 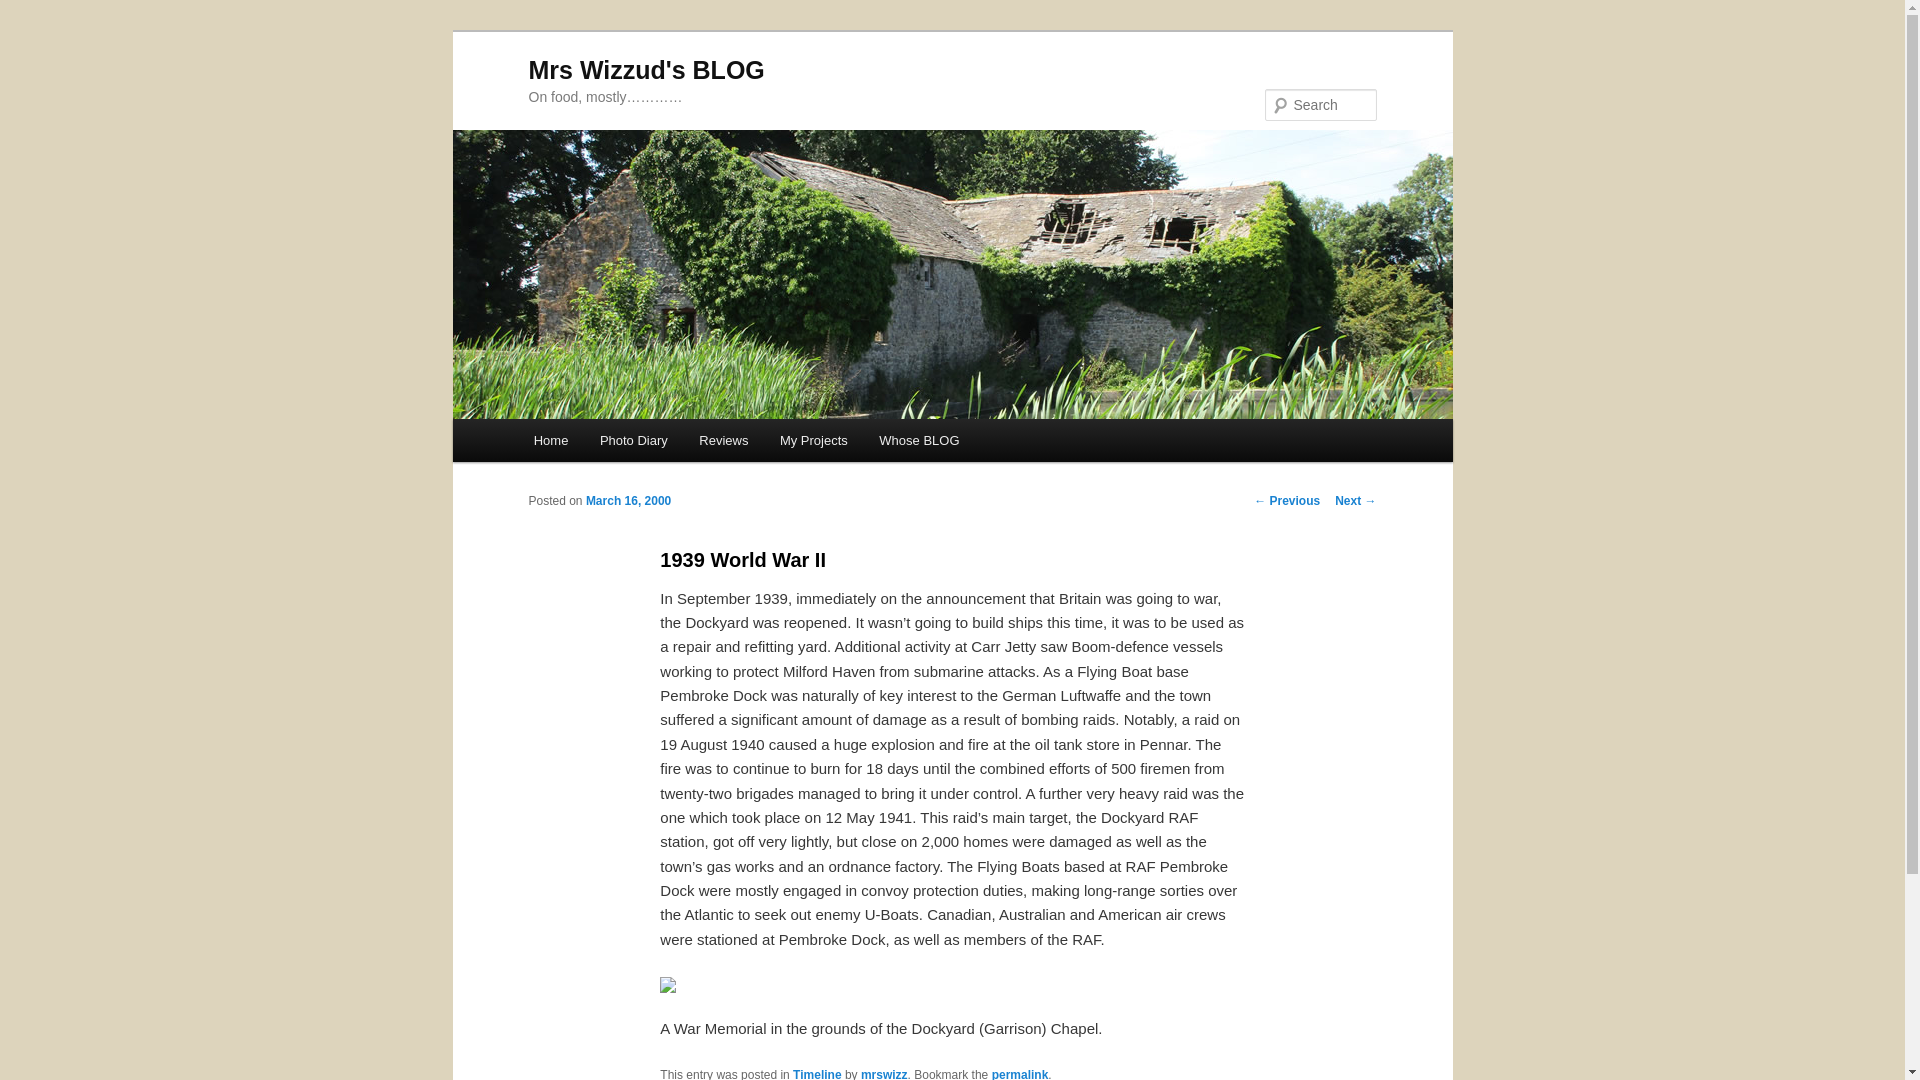 What do you see at coordinates (724, 440) in the screenshot?
I see `Reviews` at bounding box center [724, 440].